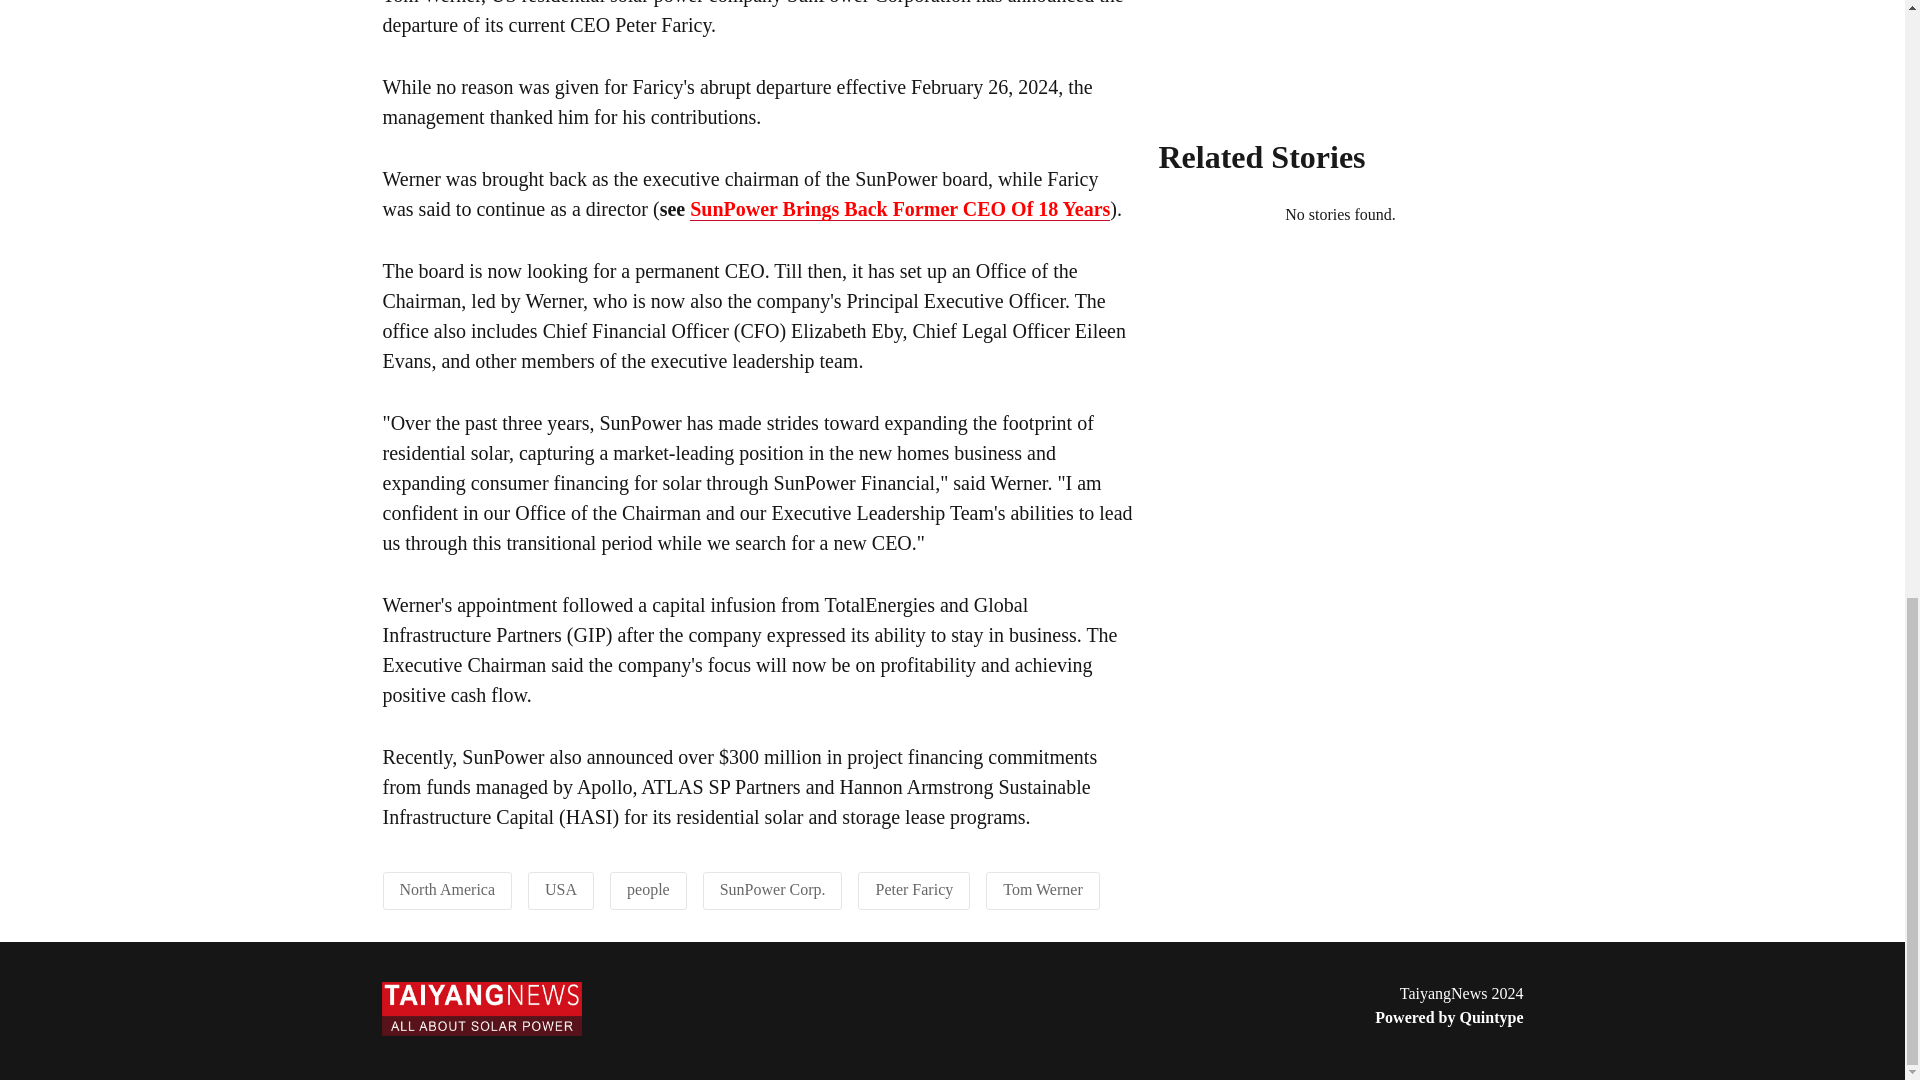 The image size is (1920, 1080). Describe the element at coordinates (772, 889) in the screenshot. I see `SunPower Corp.` at that location.